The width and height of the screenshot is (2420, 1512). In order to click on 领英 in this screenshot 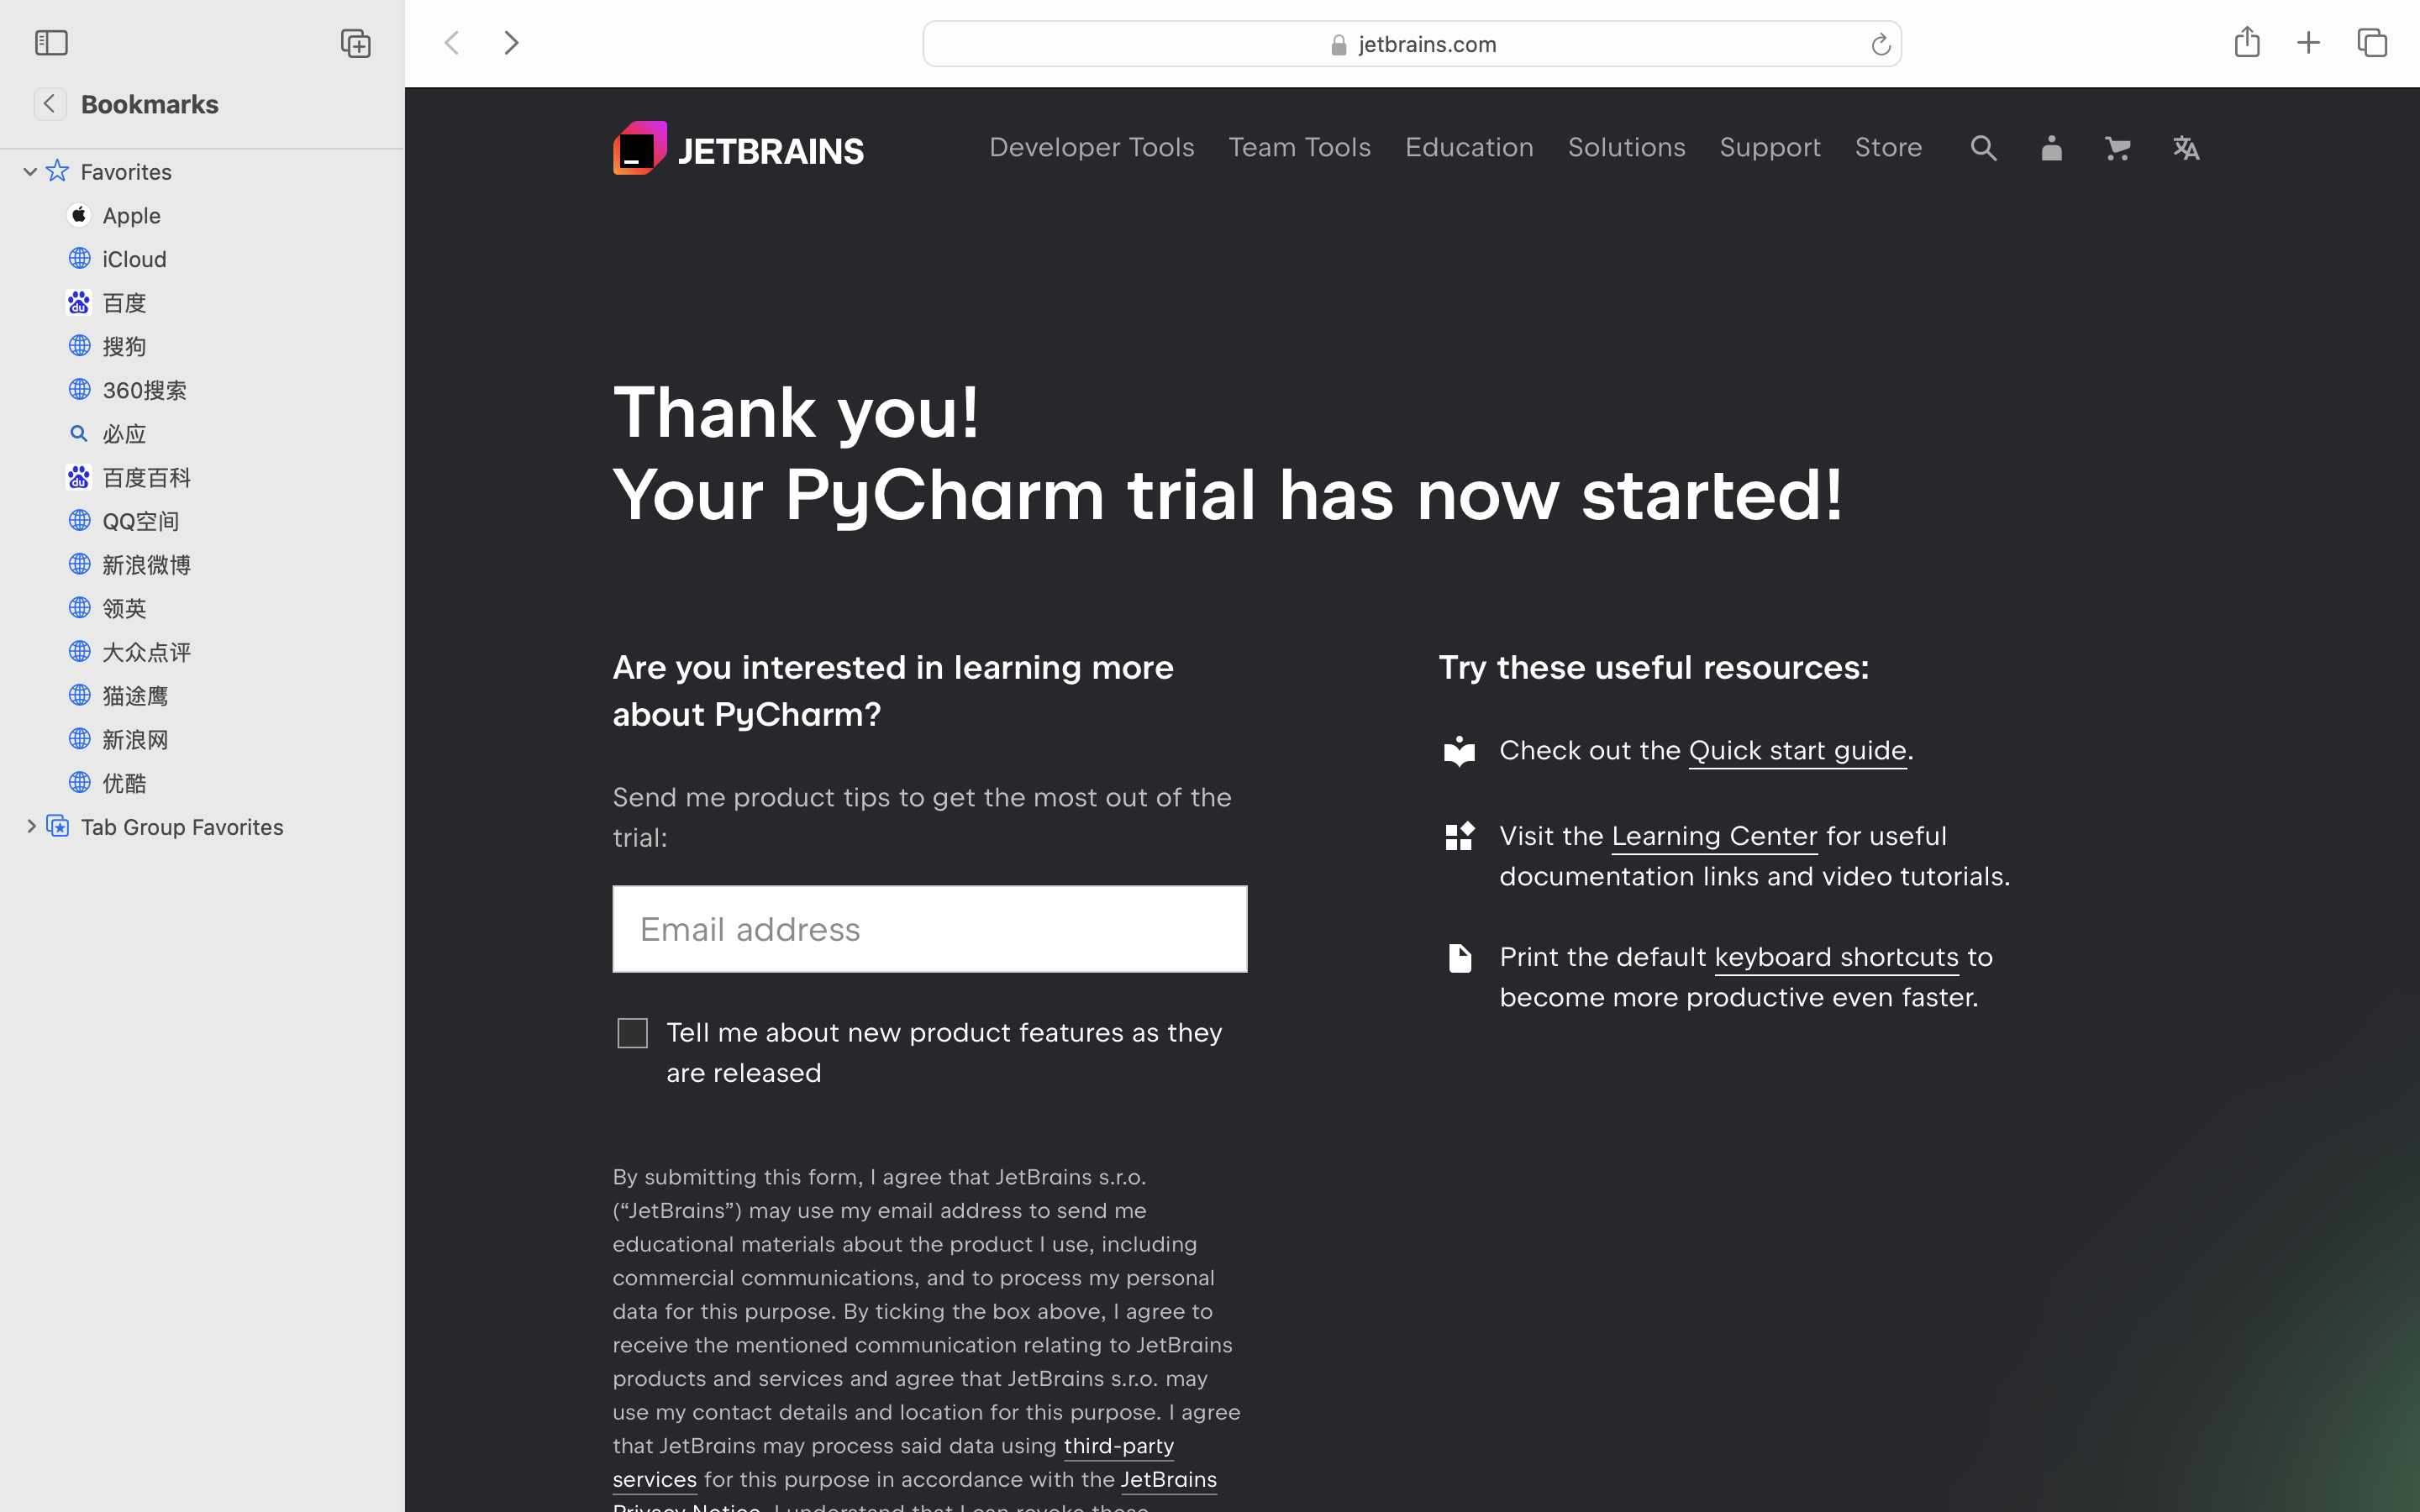, I will do `click(245, 608)`.